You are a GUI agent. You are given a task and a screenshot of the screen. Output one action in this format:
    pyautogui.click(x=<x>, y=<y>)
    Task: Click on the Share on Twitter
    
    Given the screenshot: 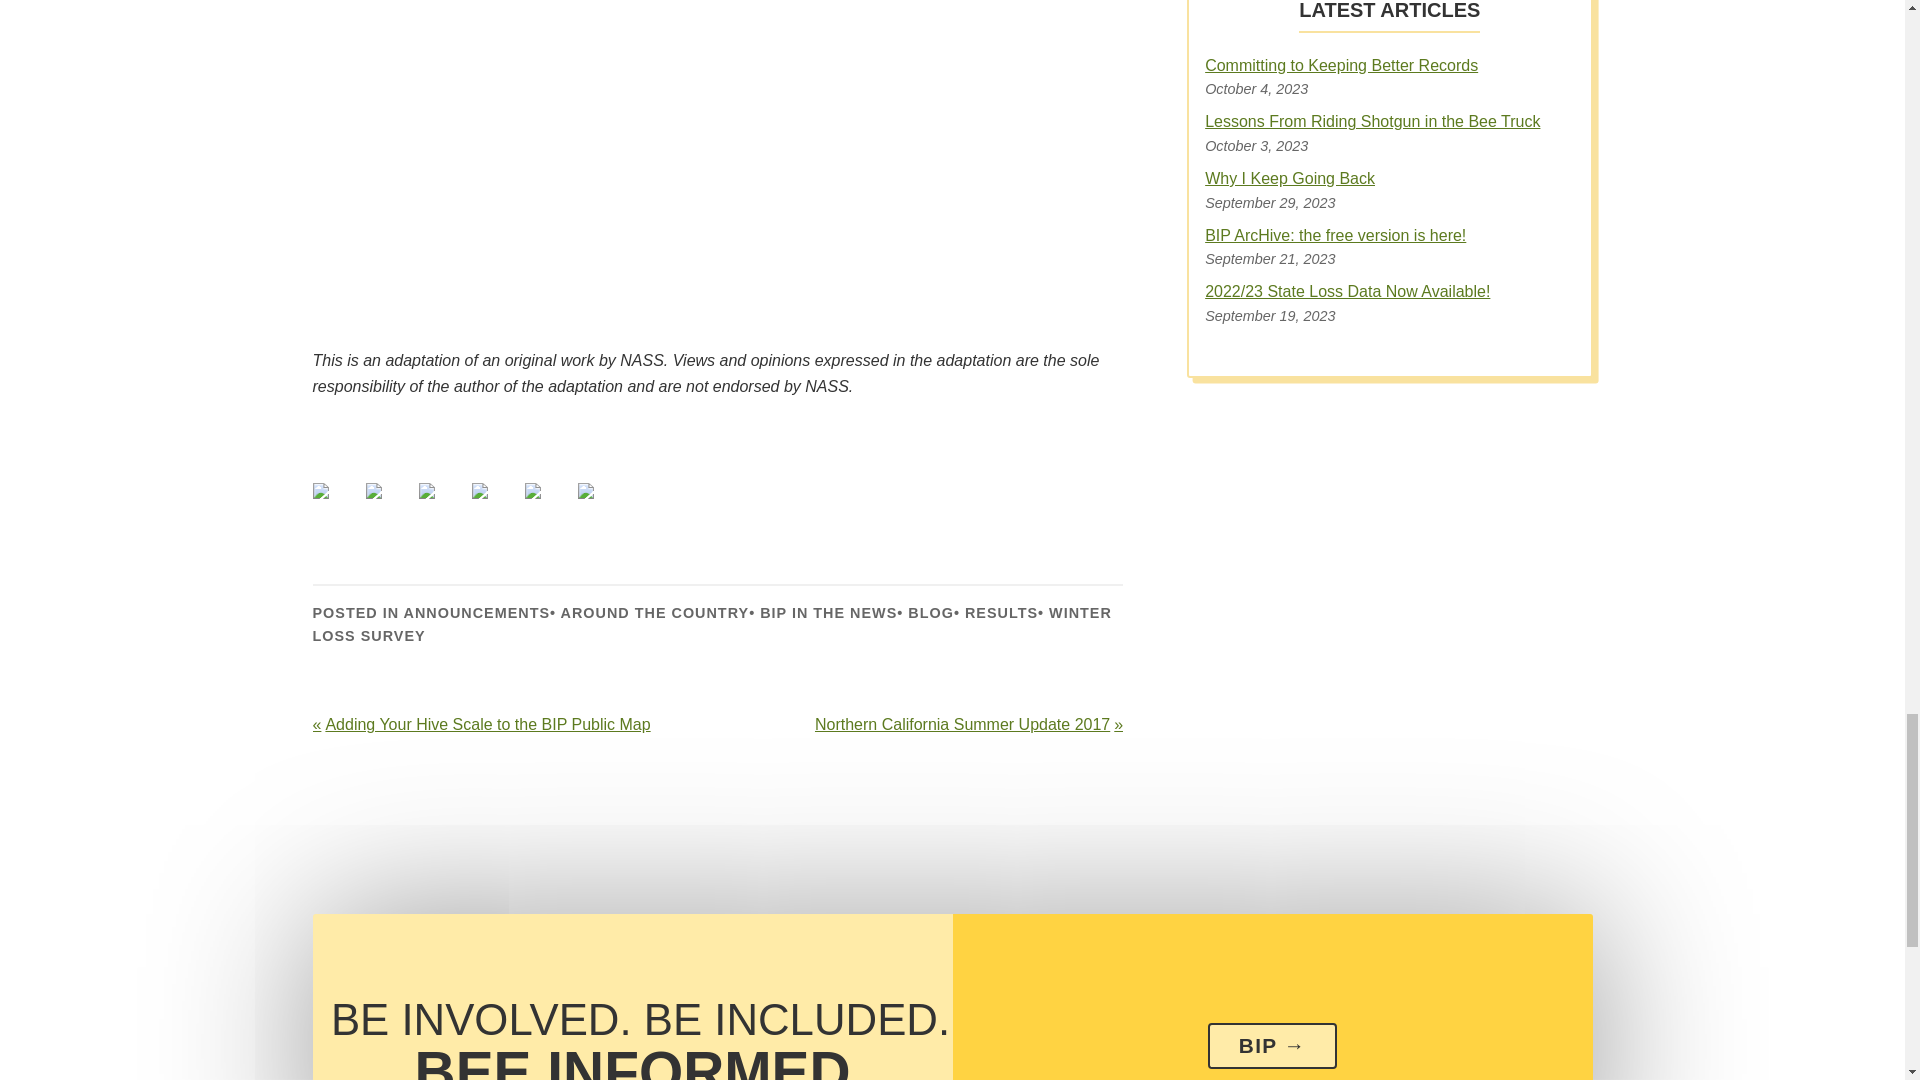 What is the action you would take?
    pyautogui.click(x=374, y=490)
    